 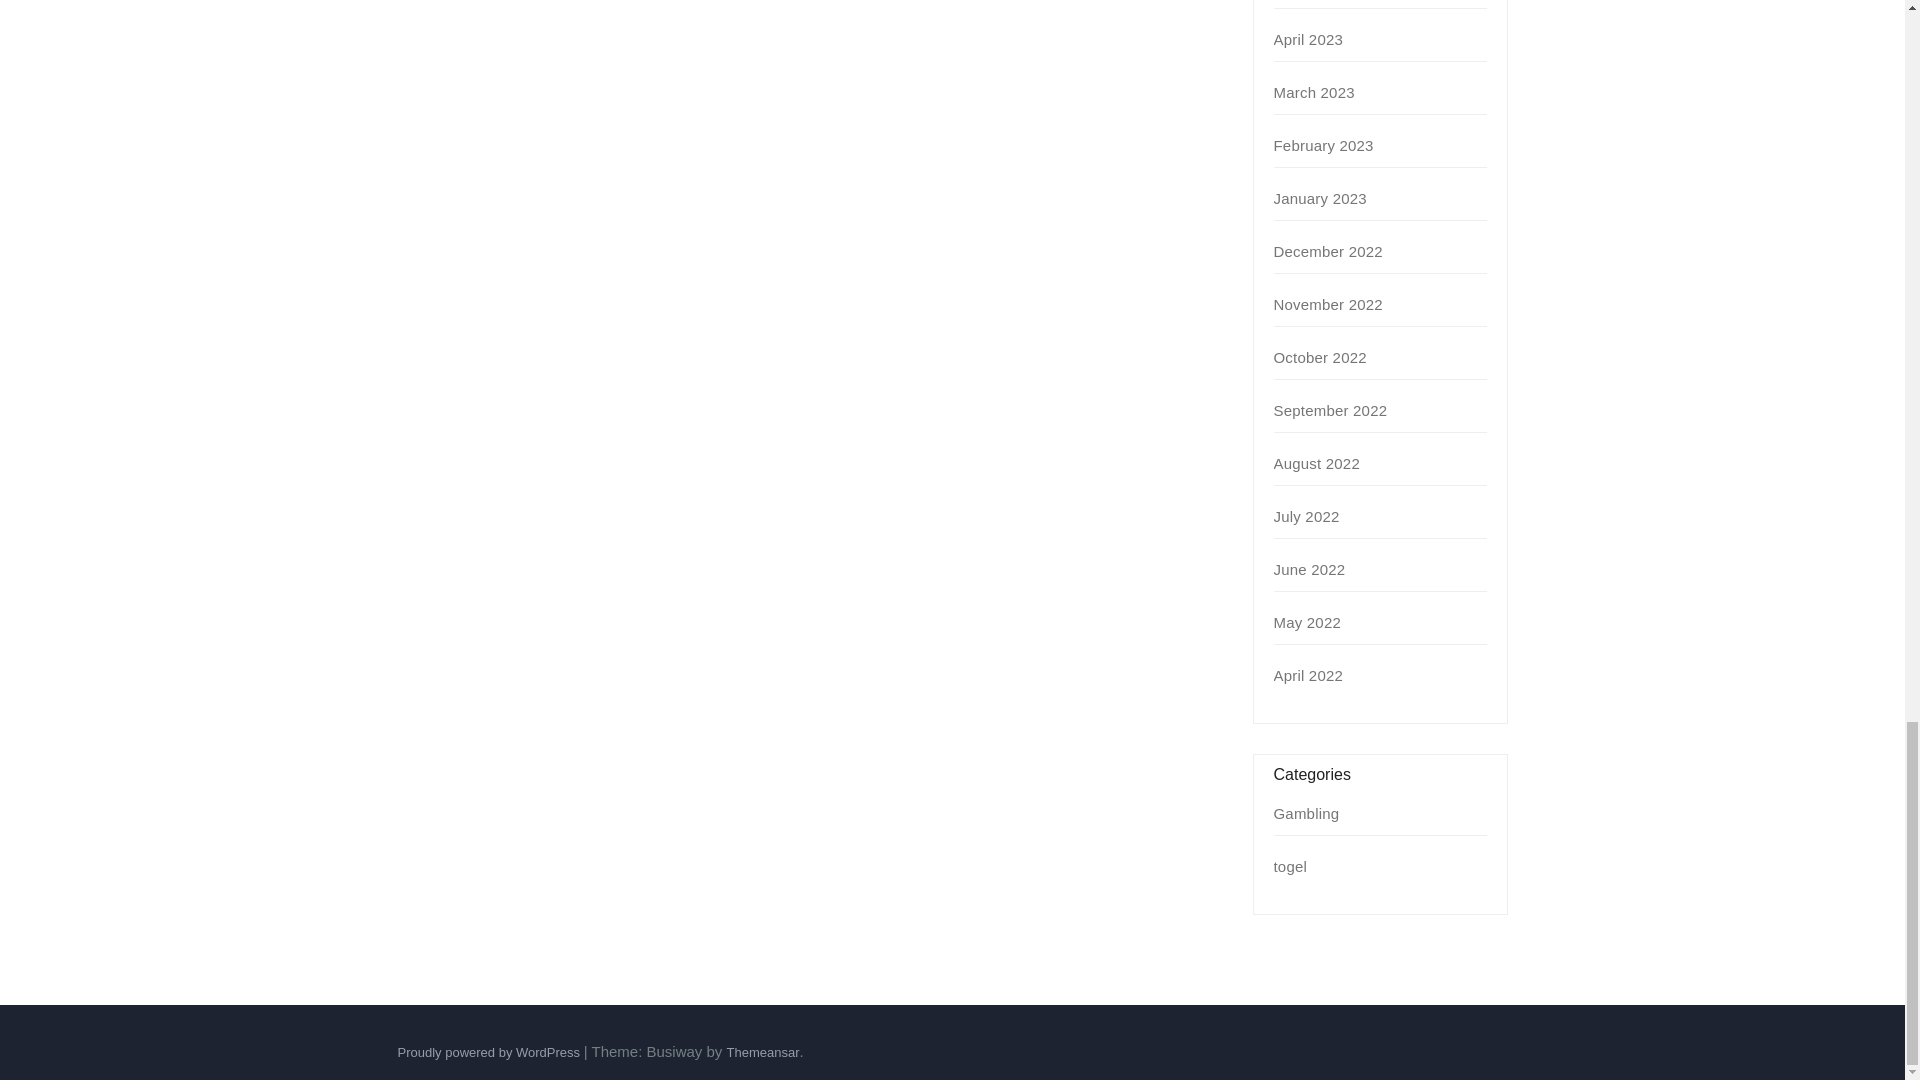 I want to click on March 2023, so click(x=1314, y=92).